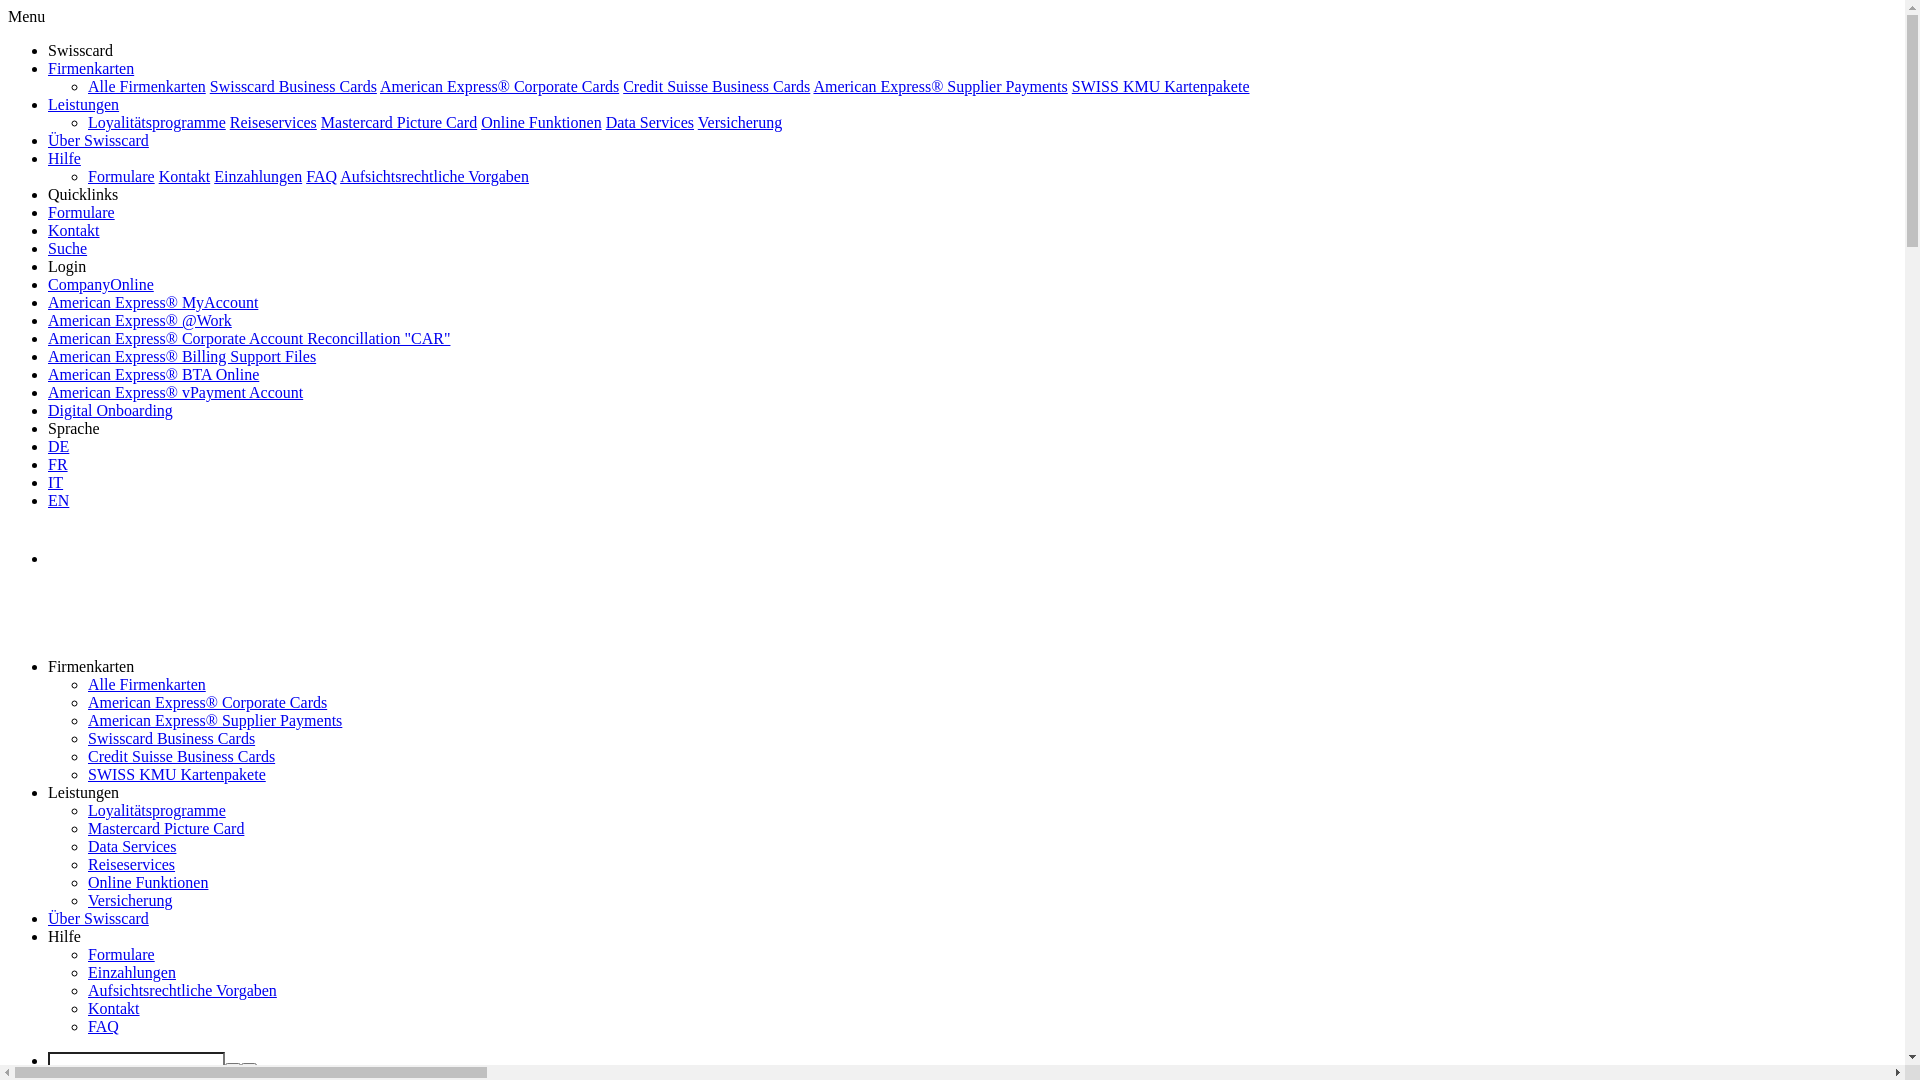 Image resolution: width=1920 pixels, height=1080 pixels. Describe the element at coordinates (185, 176) in the screenshot. I see `Kontakt` at that location.